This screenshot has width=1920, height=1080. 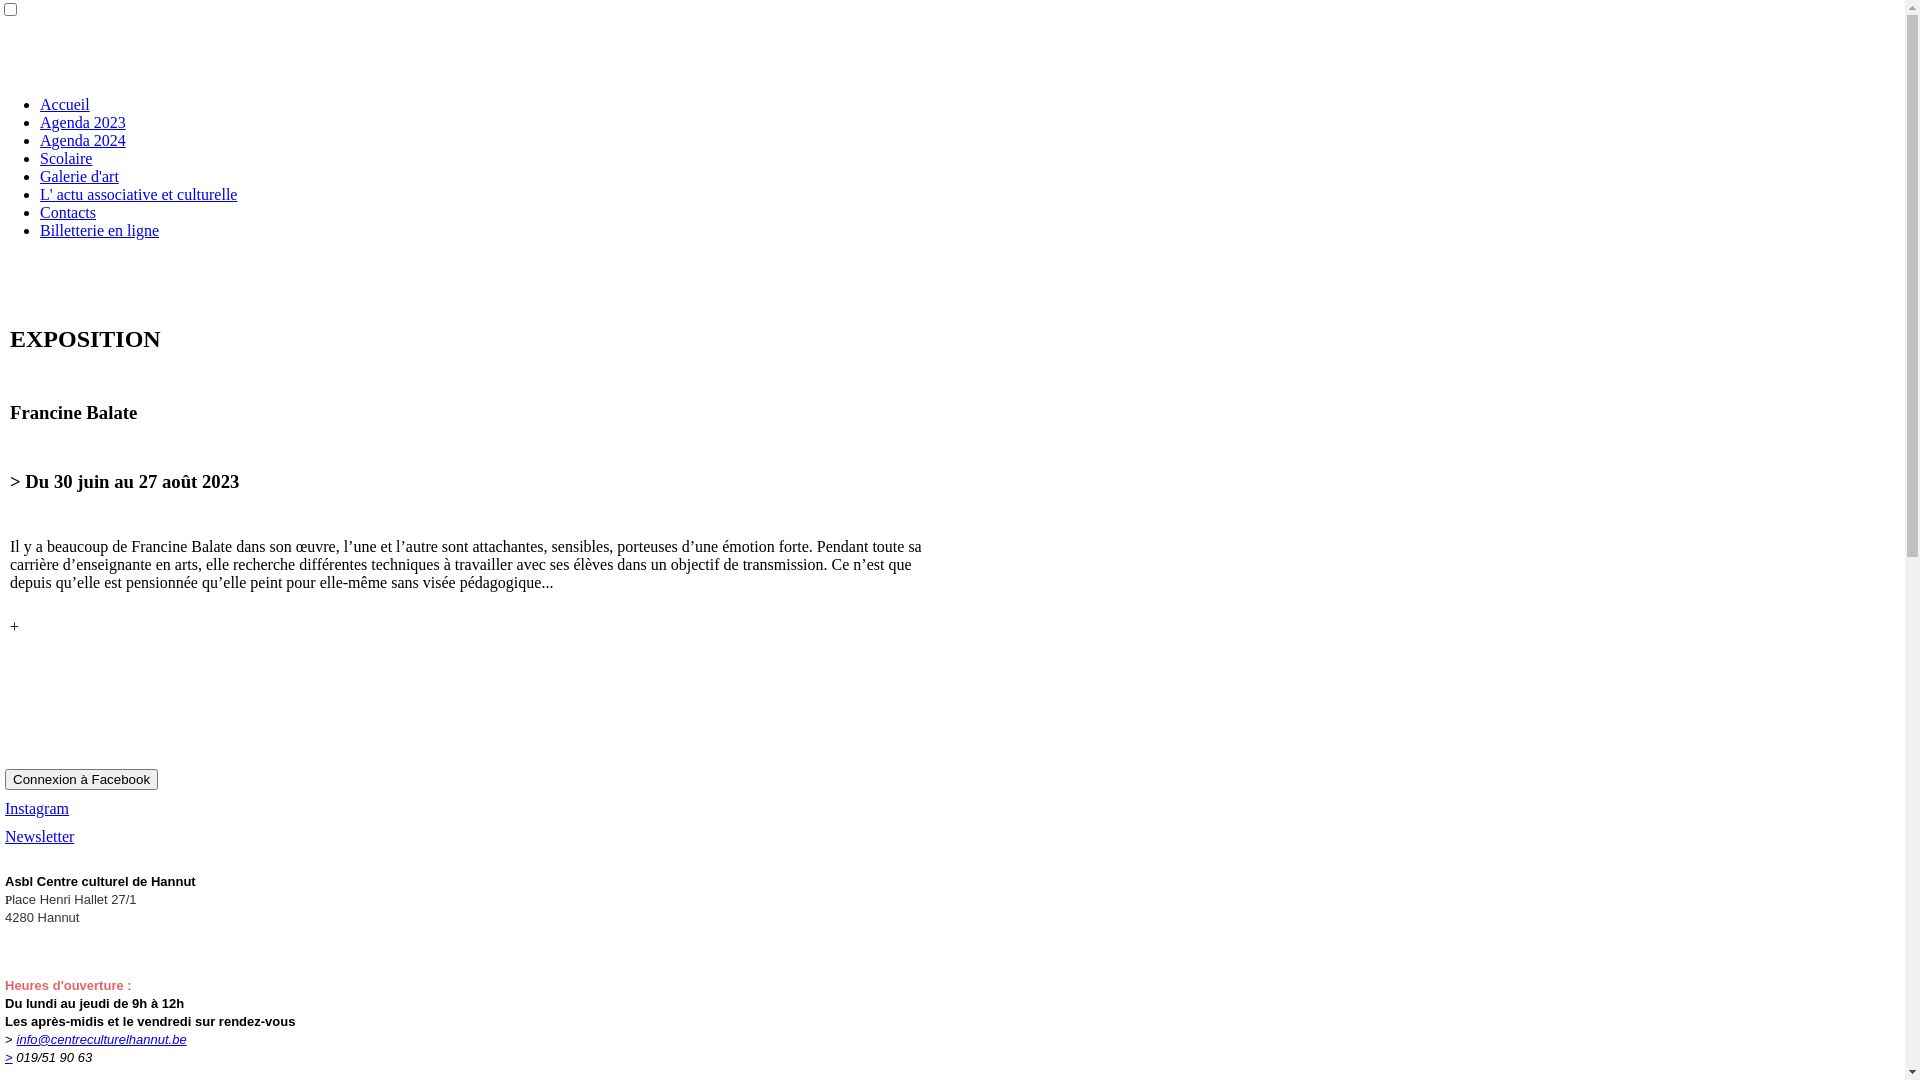 I want to click on L' actu associative et culturelle, so click(x=138, y=194).